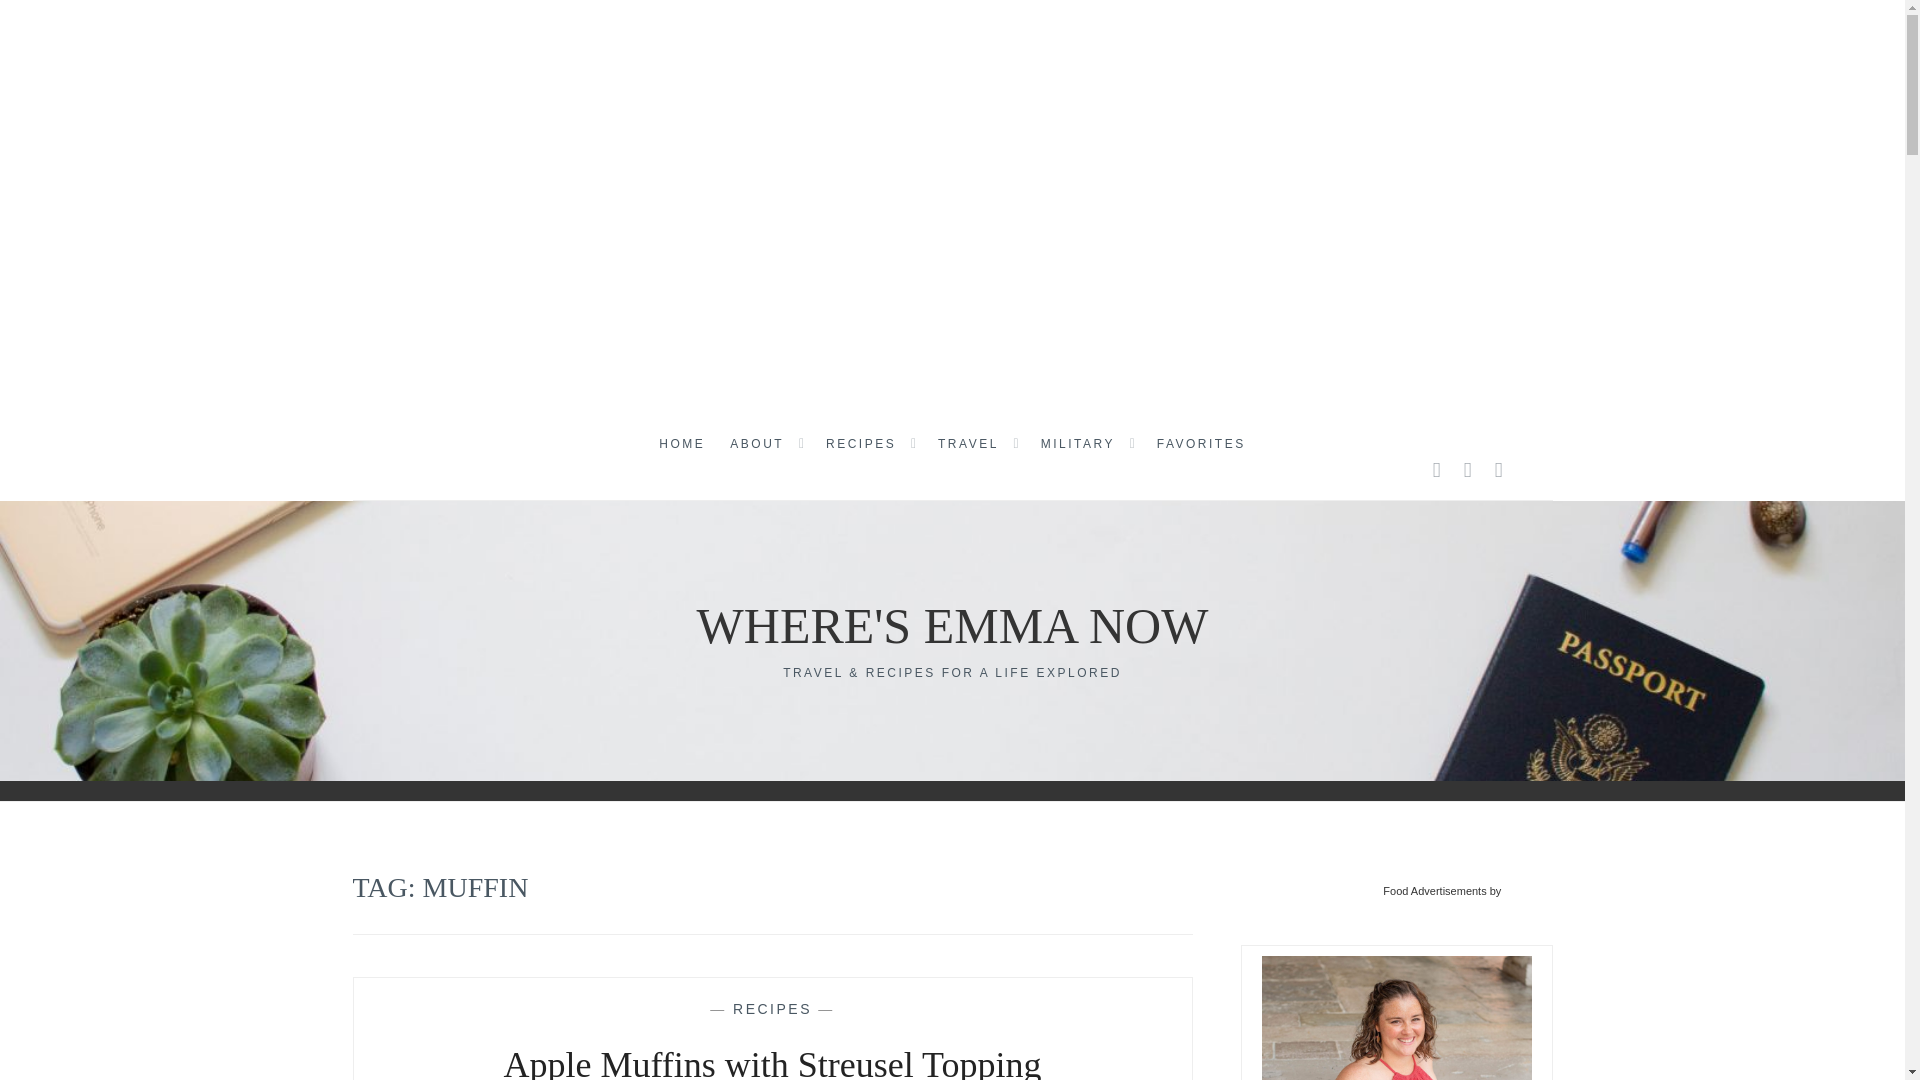 This screenshot has width=1920, height=1080. I want to click on WHERE'S EMMA NOW, so click(952, 626).